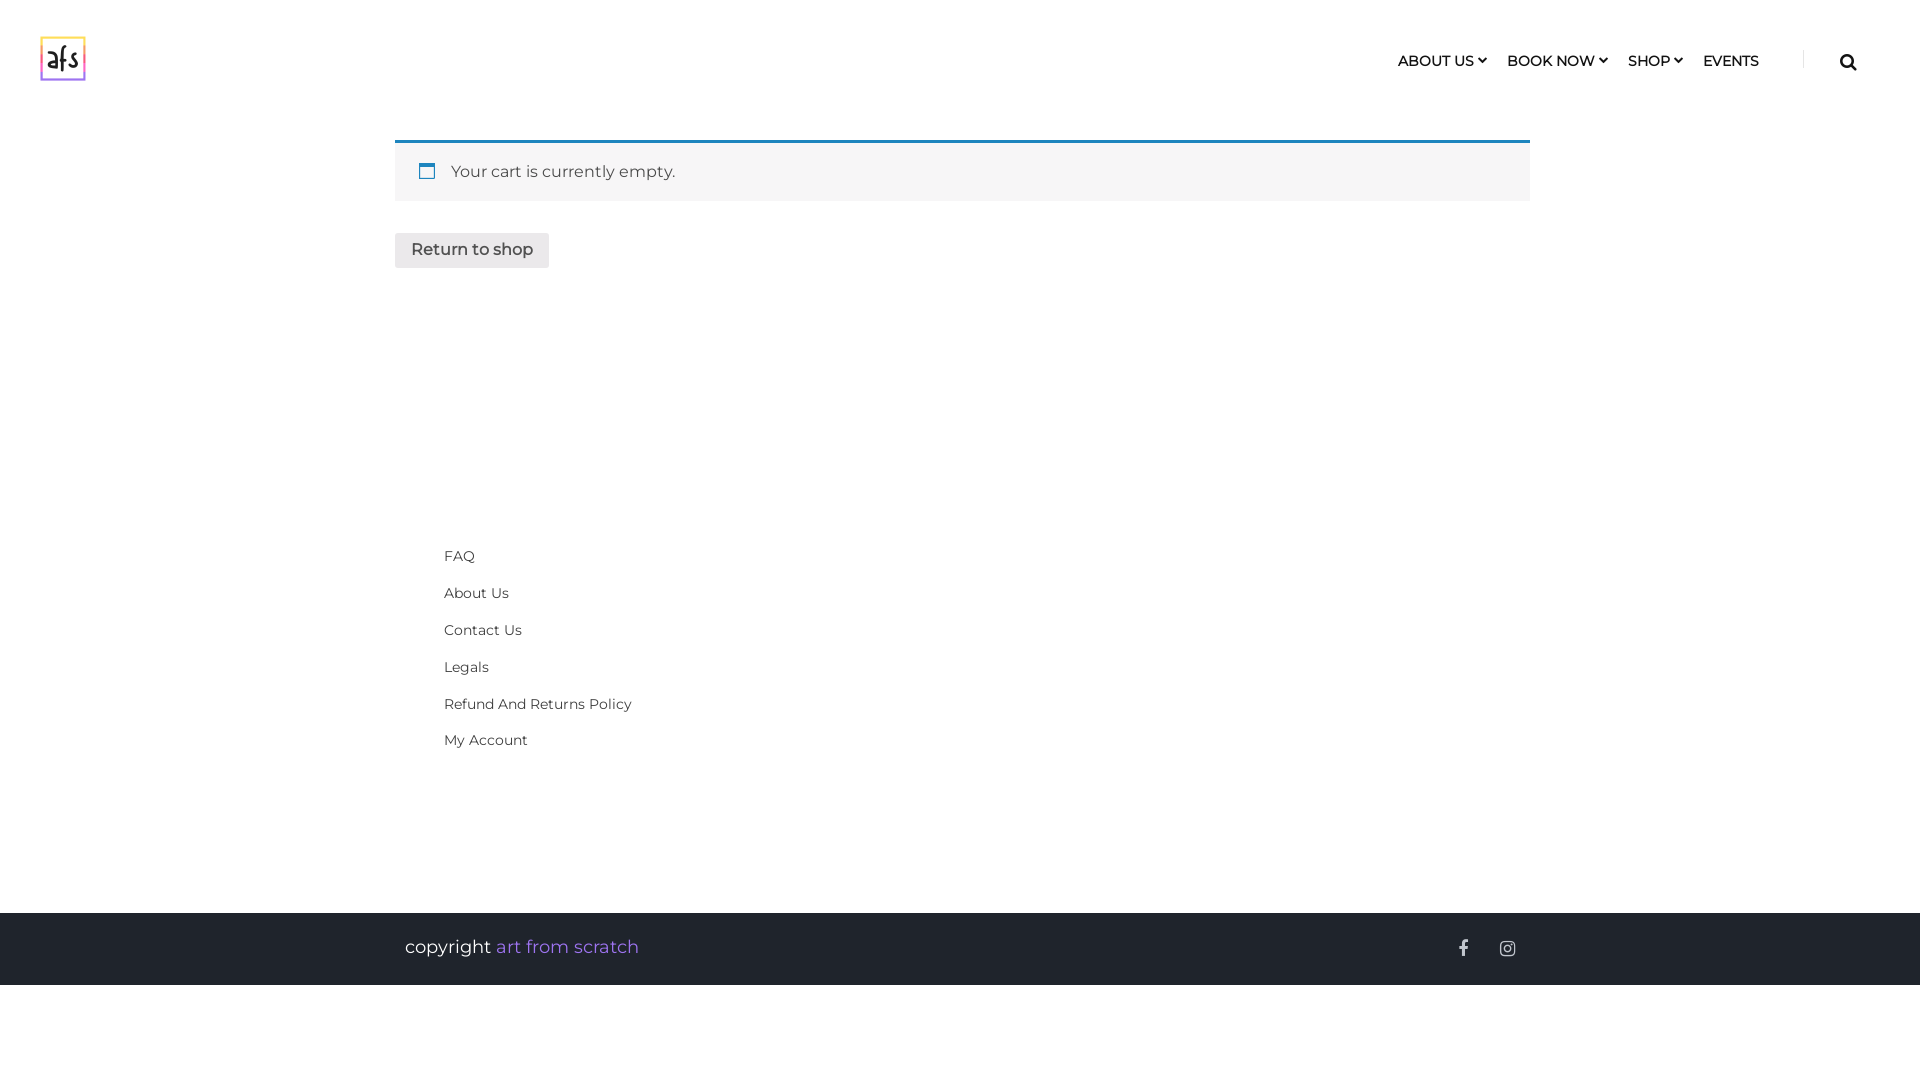 The width and height of the screenshot is (1920, 1080). I want to click on Refund And Returns Policy, so click(550, 704).